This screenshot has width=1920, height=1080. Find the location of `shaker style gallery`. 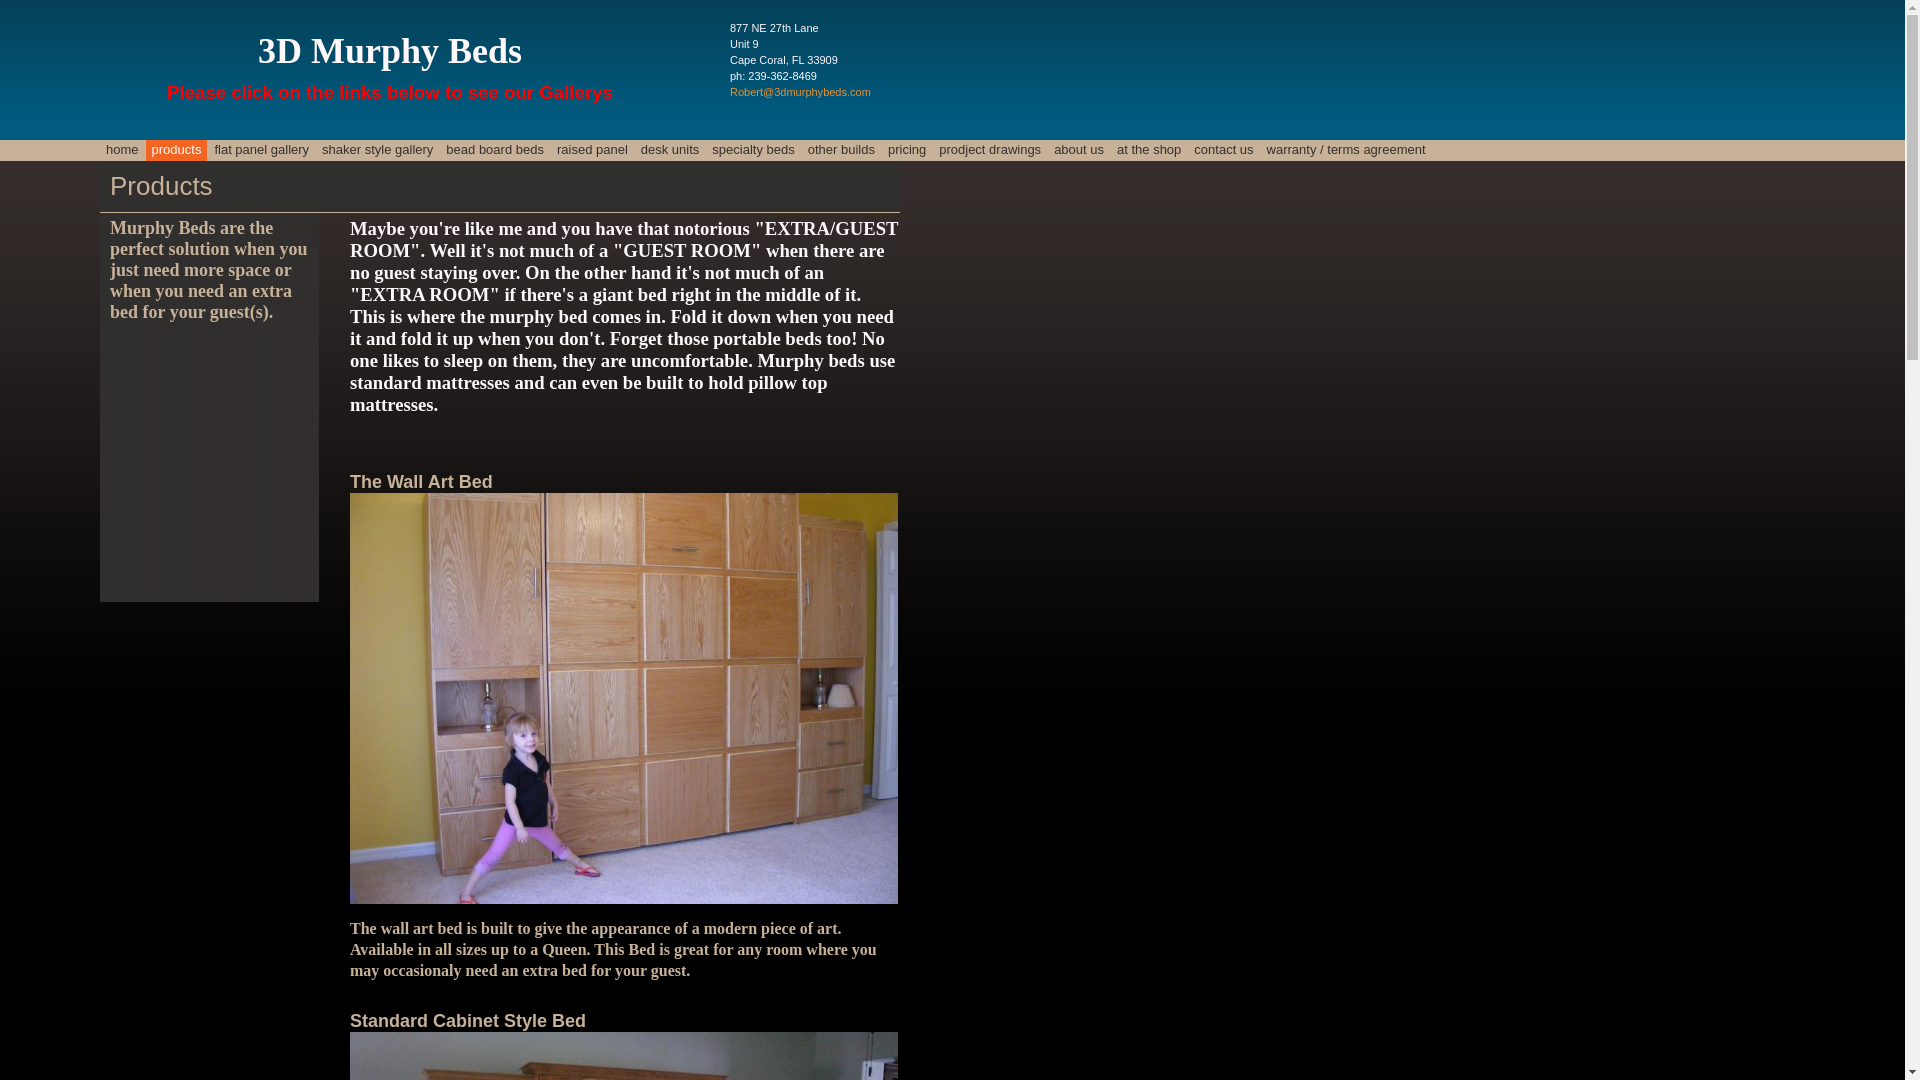

shaker style gallery is located at coordinates (378, 150).